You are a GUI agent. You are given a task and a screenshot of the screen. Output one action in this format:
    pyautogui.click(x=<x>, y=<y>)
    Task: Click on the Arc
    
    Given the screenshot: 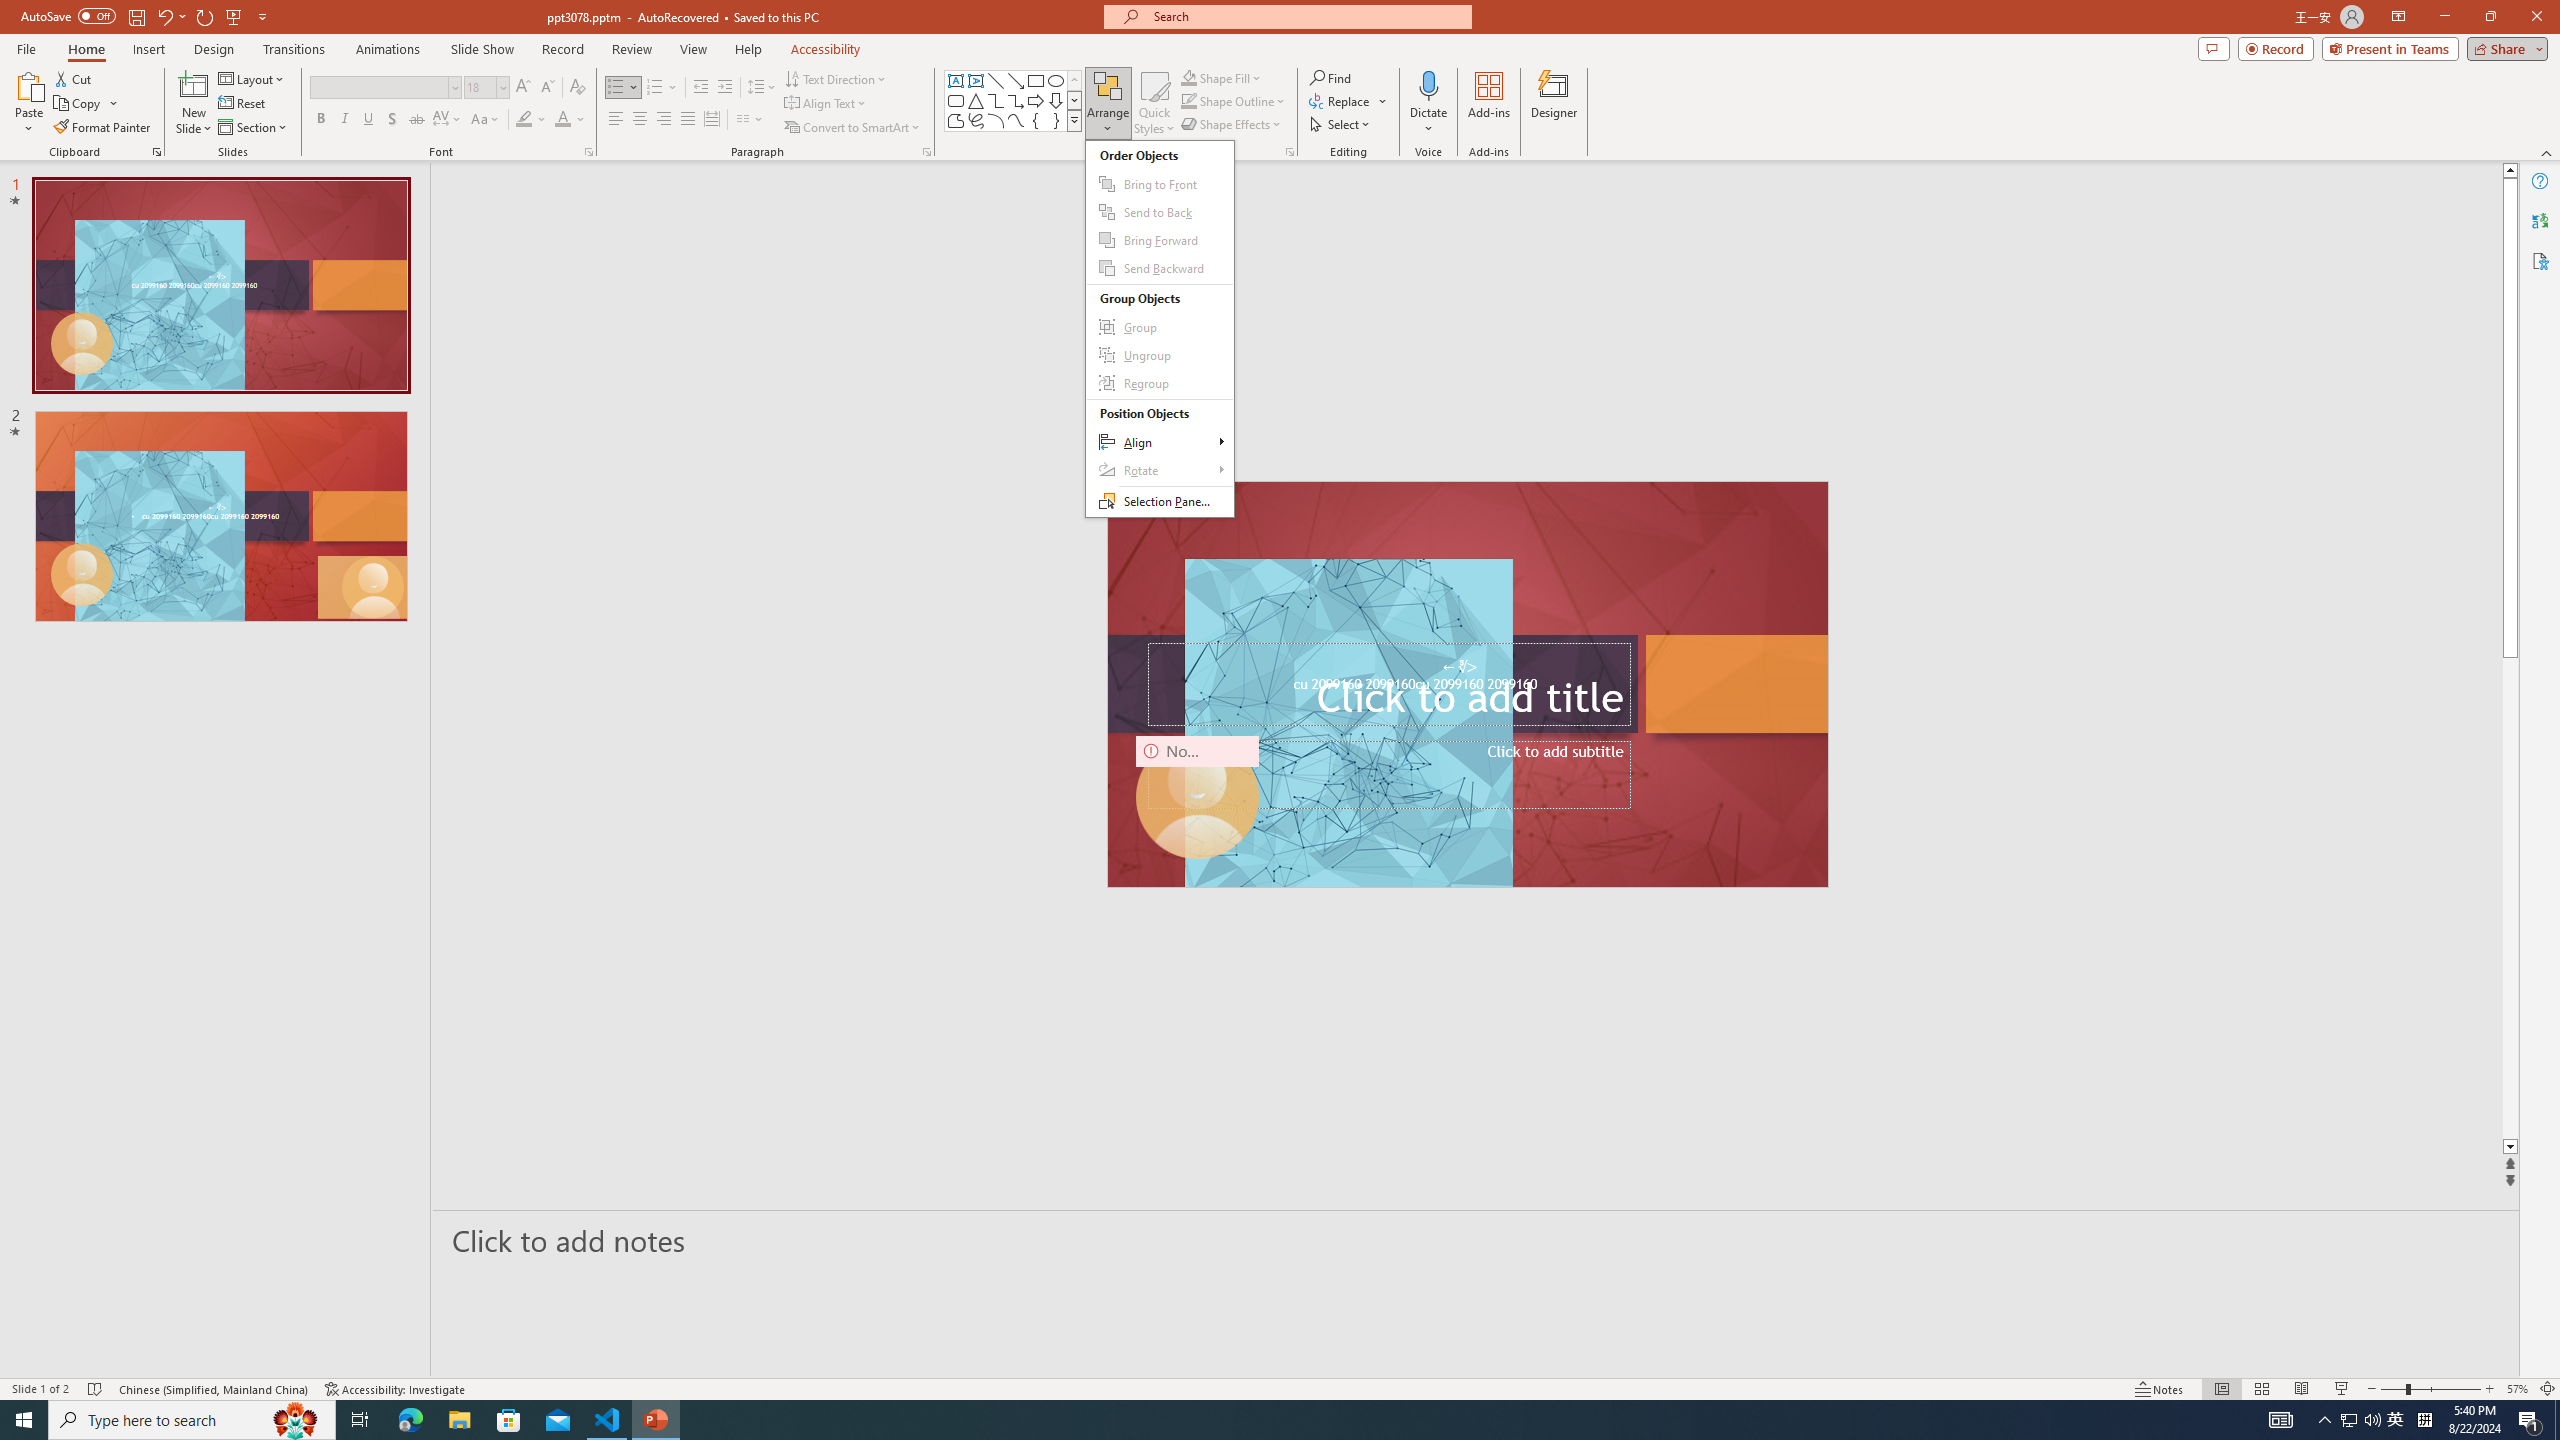 What is the action you would take?
    pyautogui.click(x=996, y=120)
    